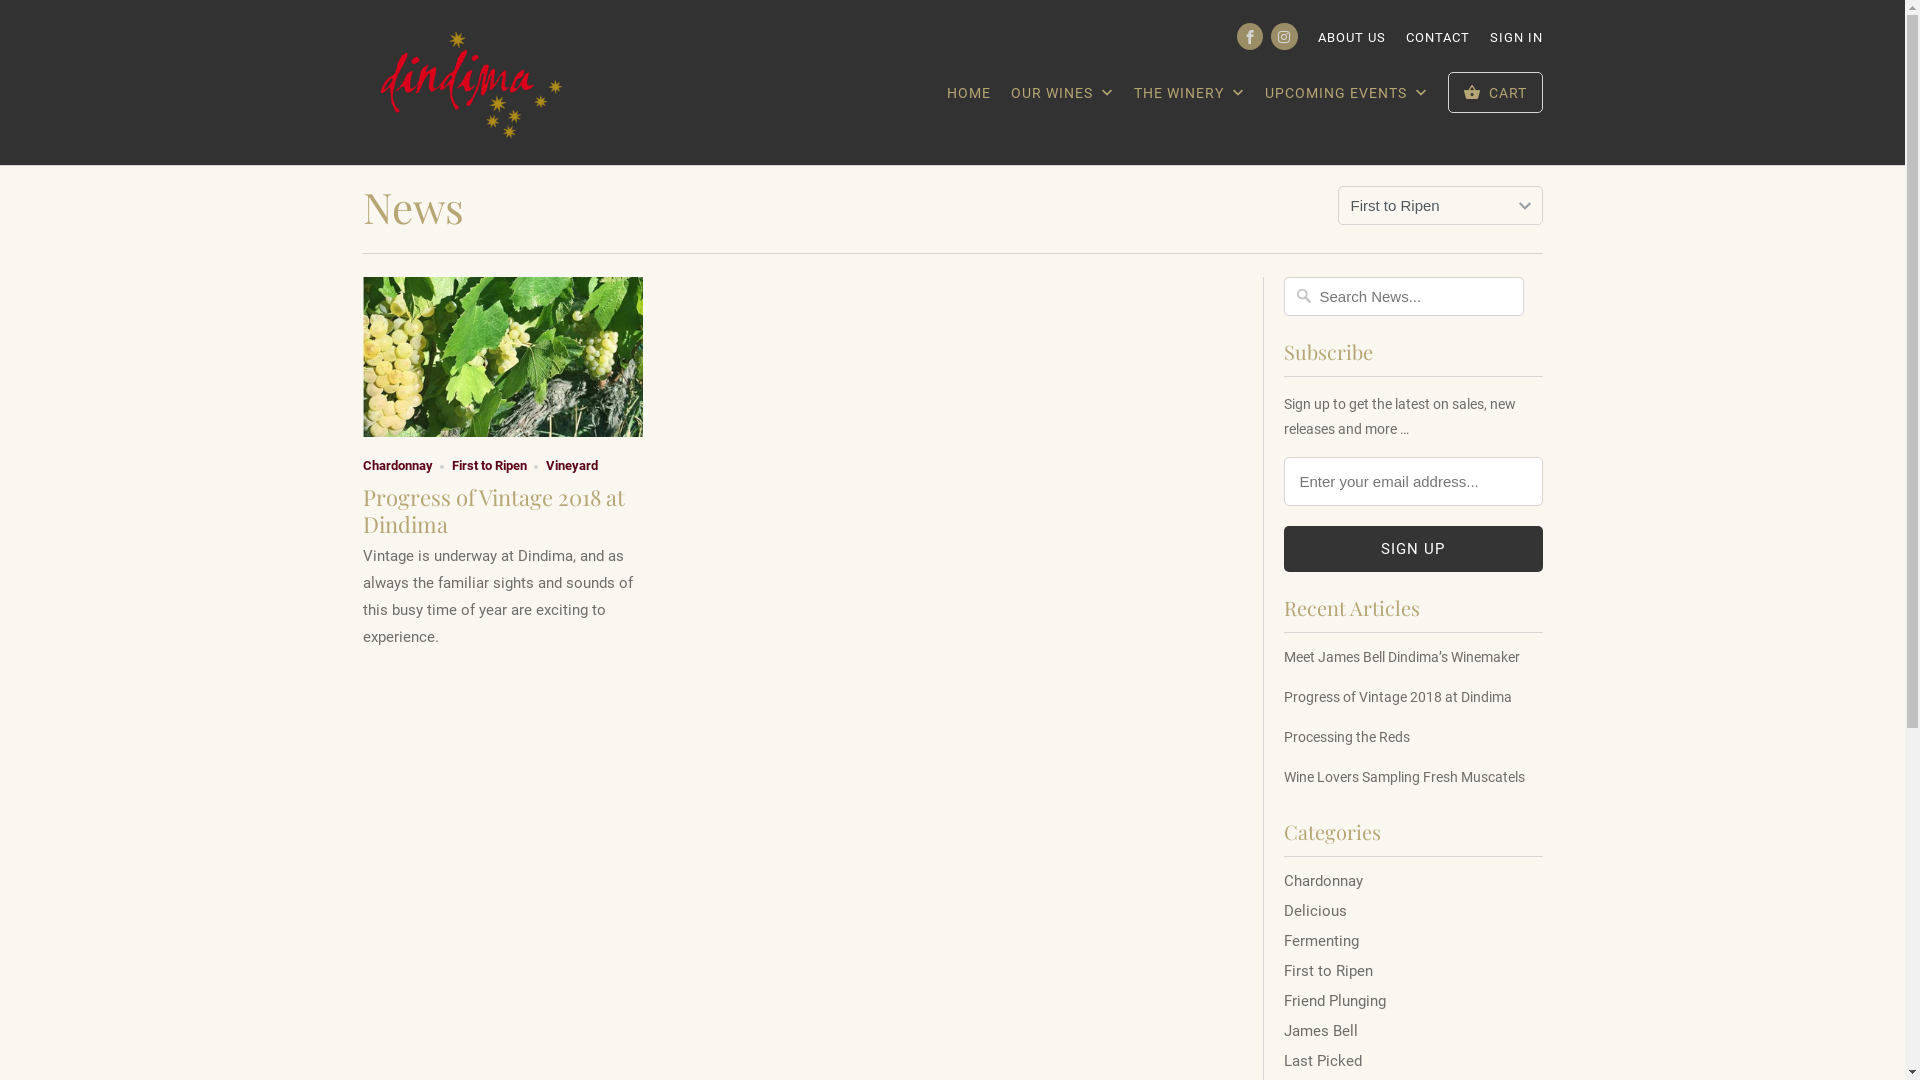  What do you see at coordinates (1516, 43) in the screenshot?
I see `SIGN IN` at bounding box center [1516, 43].